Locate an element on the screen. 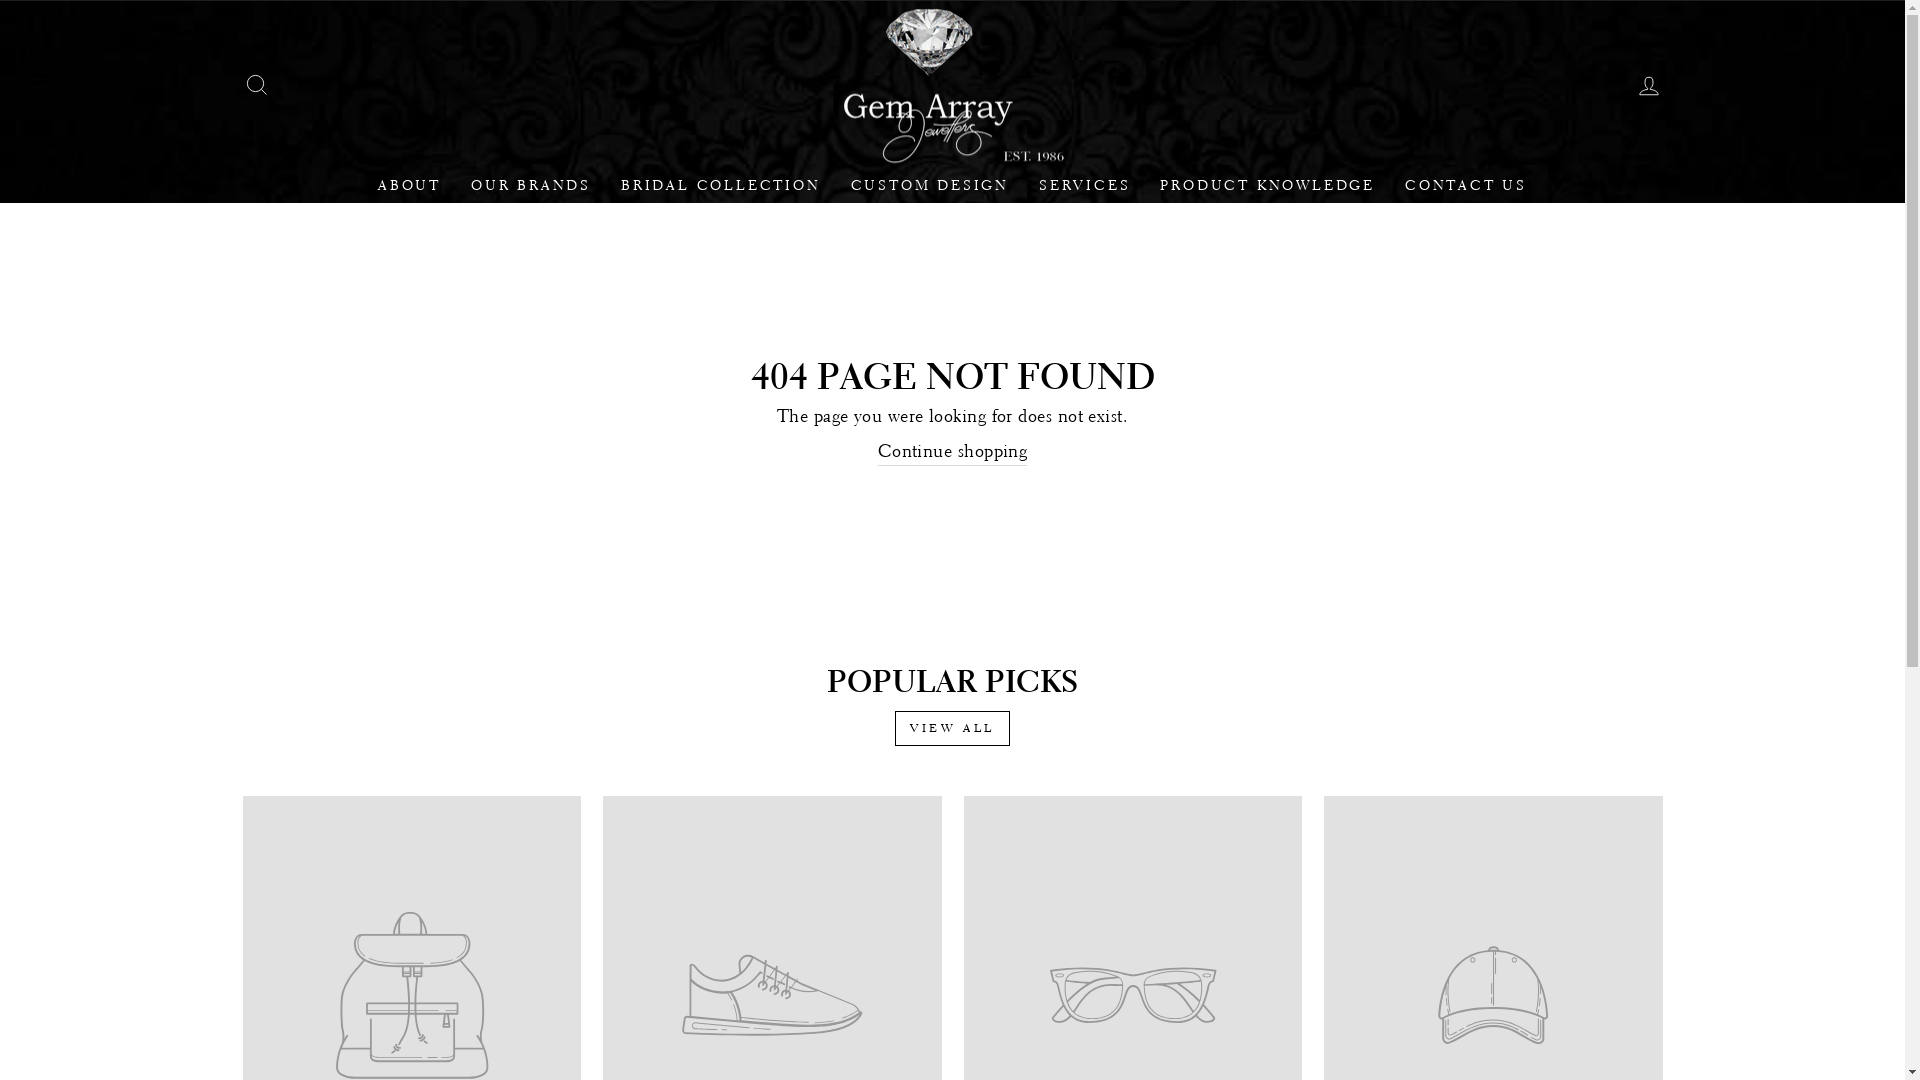 This screenshot has width=1920, height=1080. CONTACT US is located at coordinates (1466, 186).